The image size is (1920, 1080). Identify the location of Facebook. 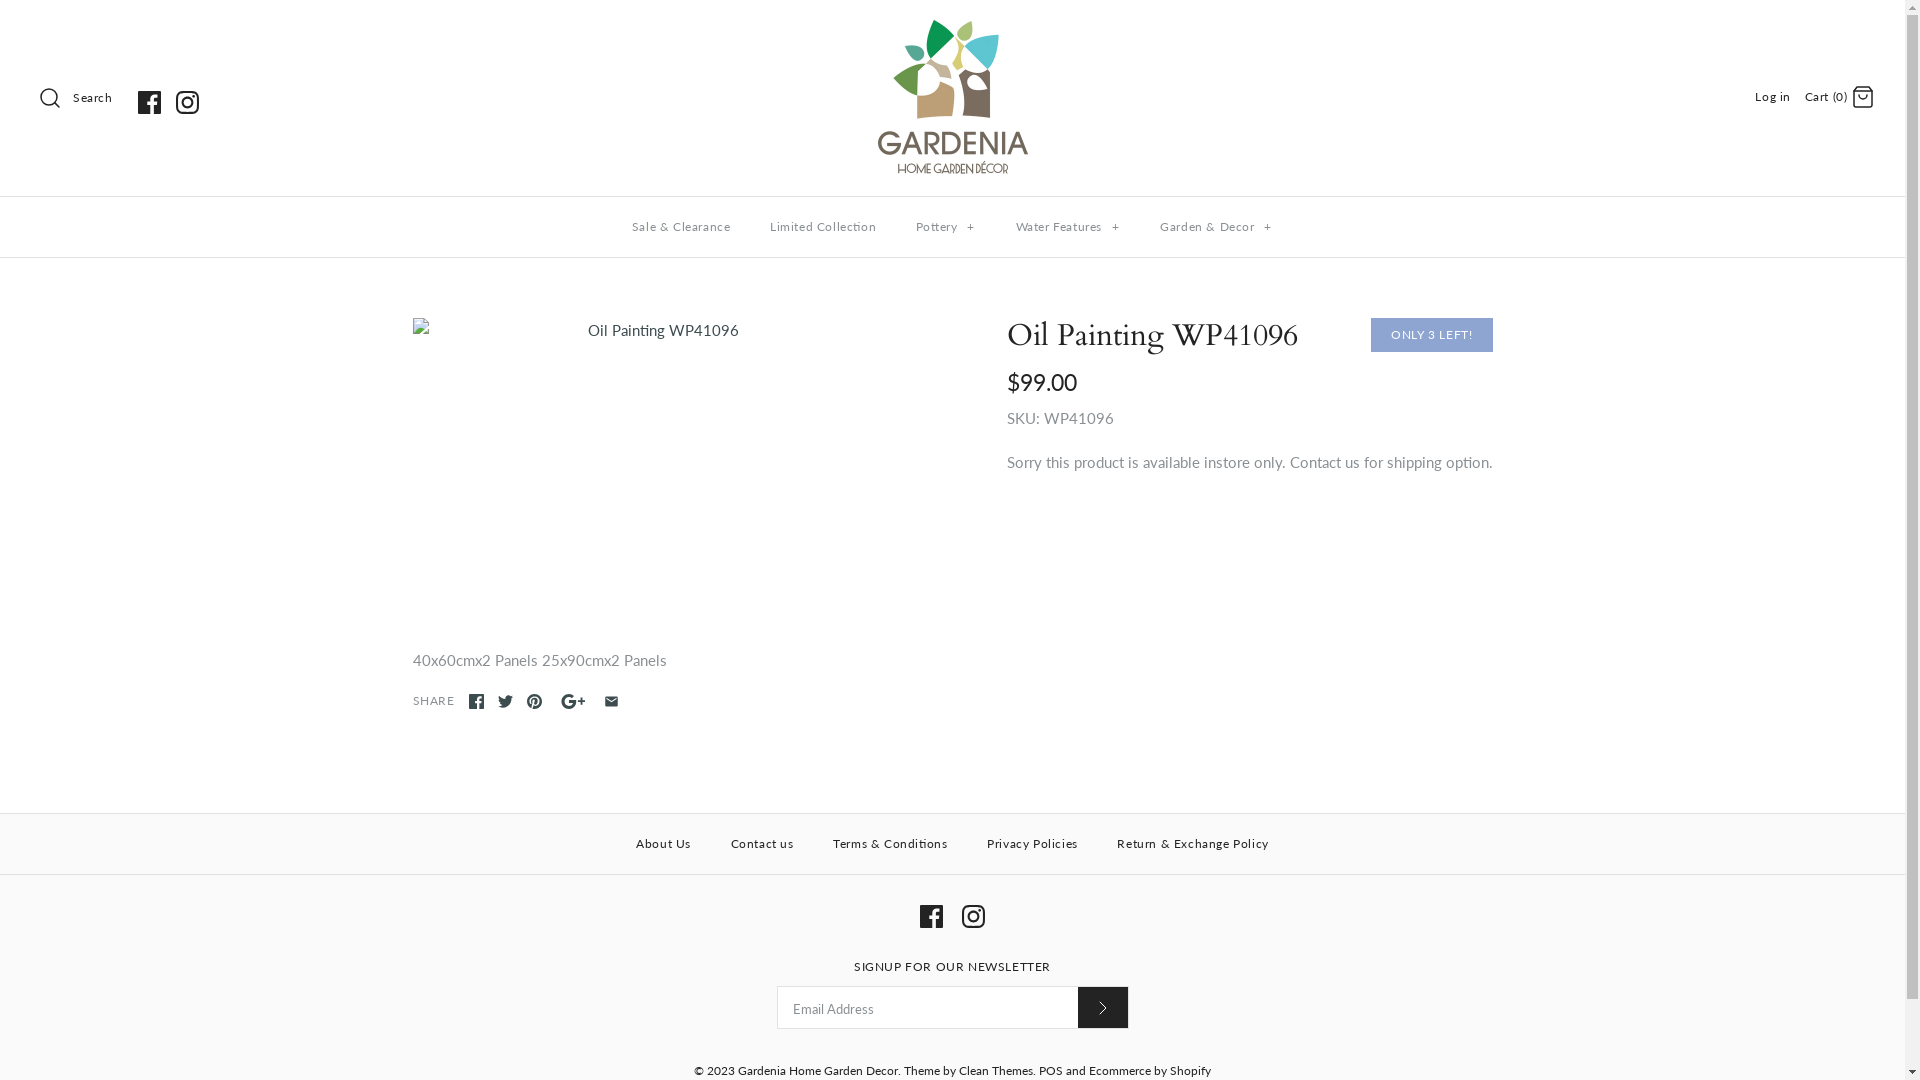
(150, 102).